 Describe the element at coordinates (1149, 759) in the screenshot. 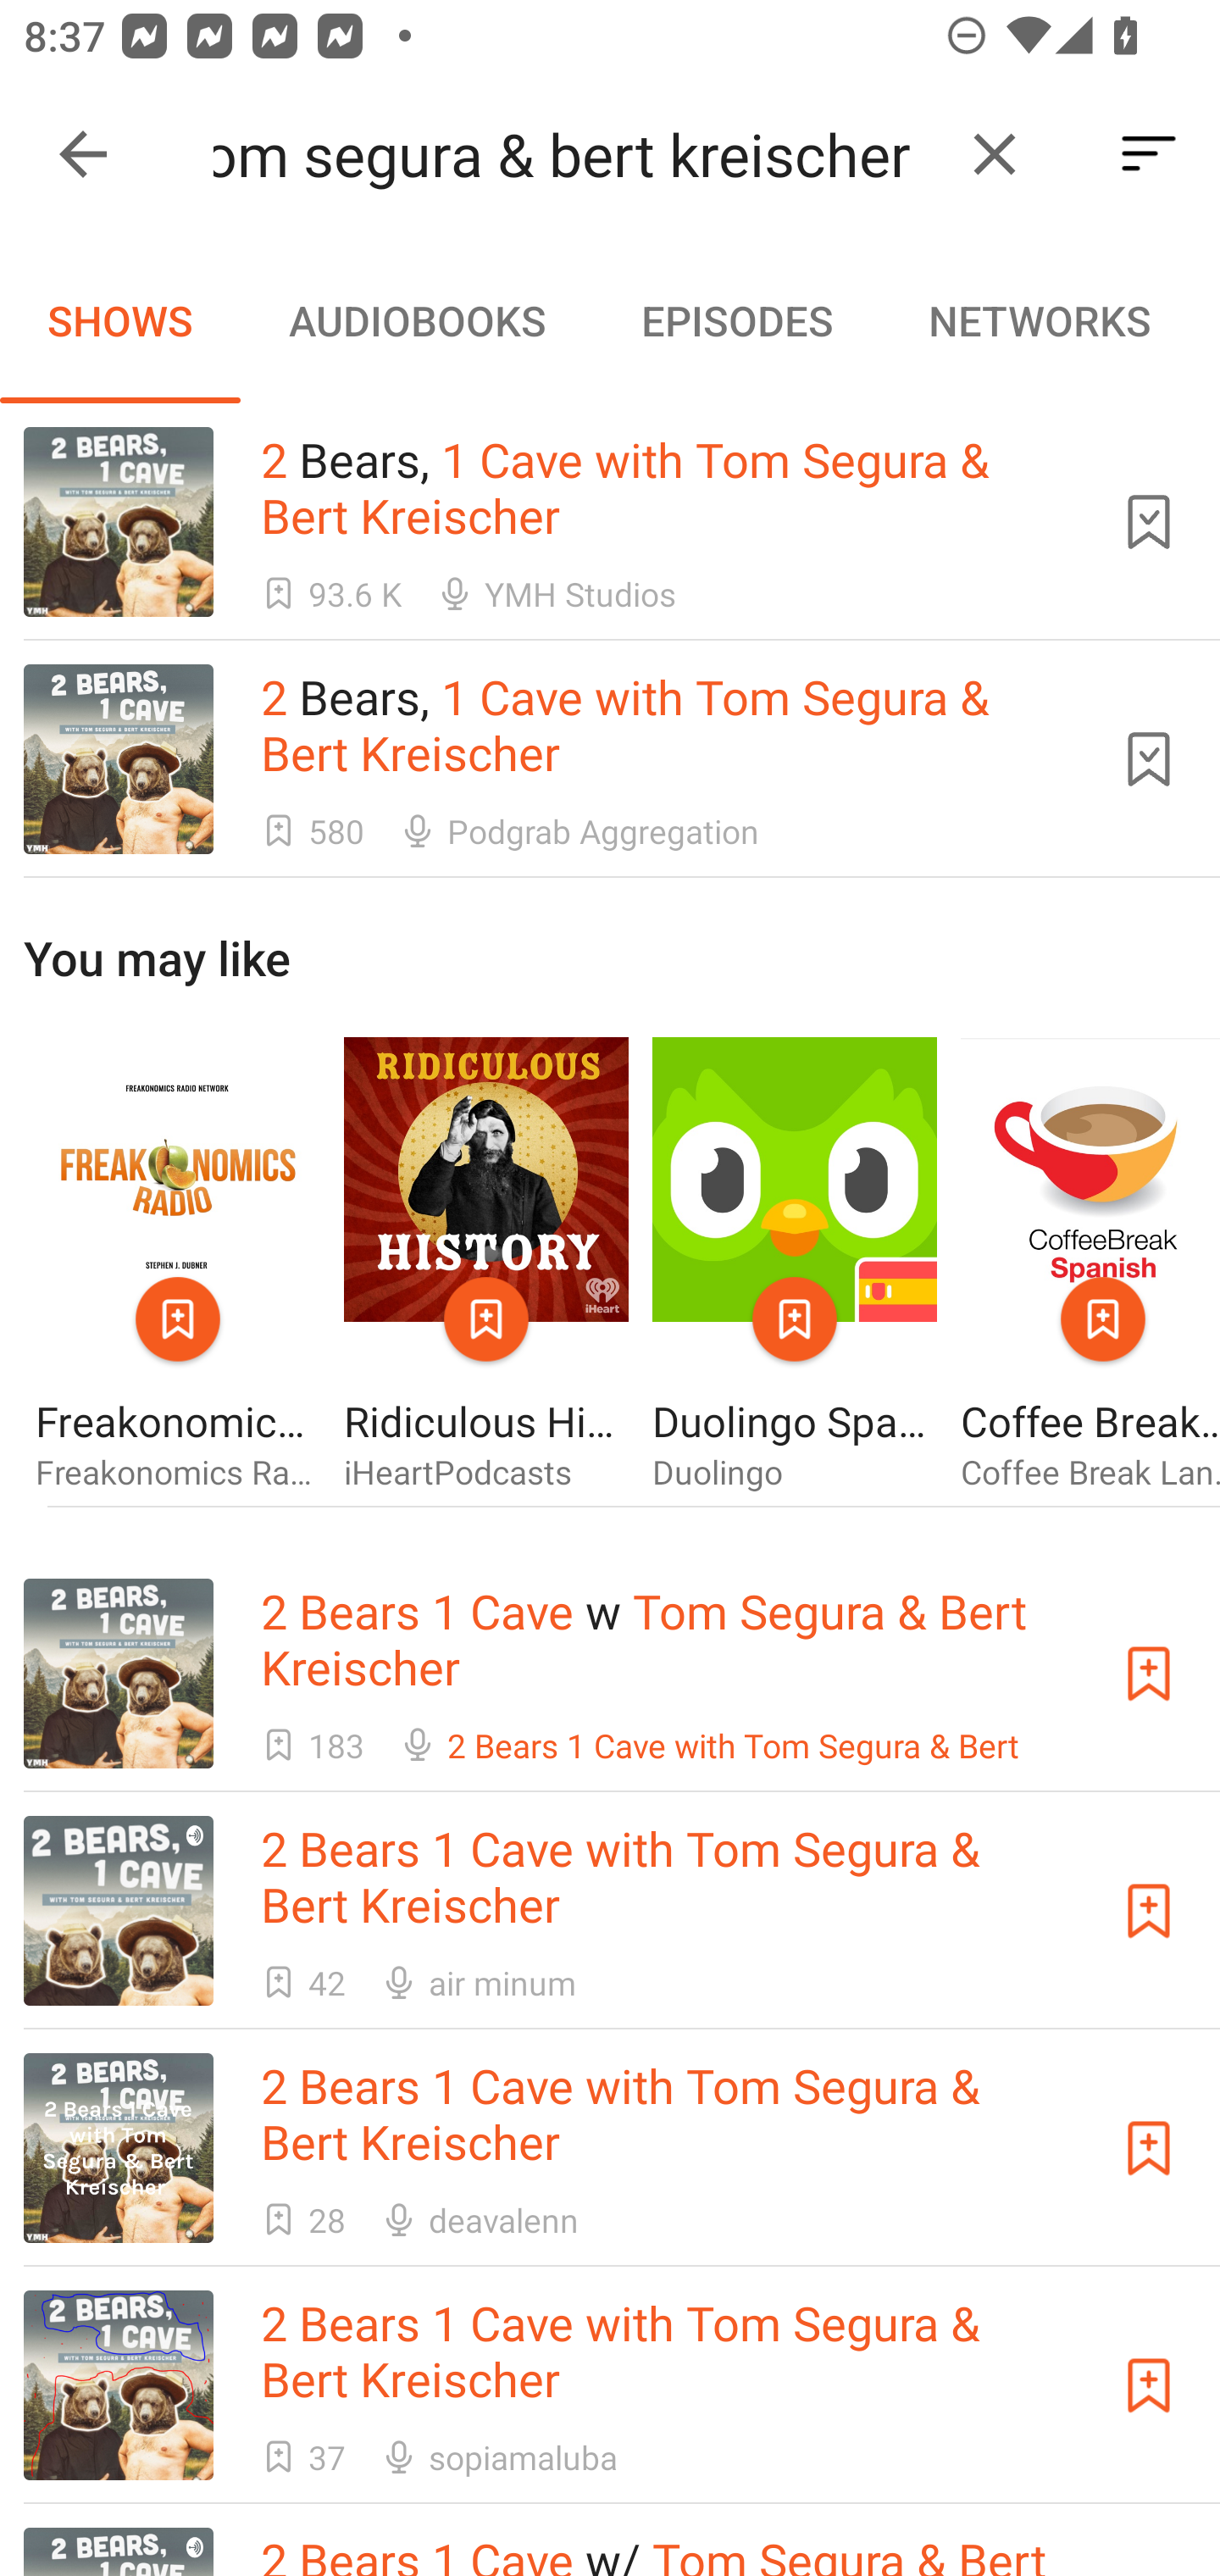

I see `Unsubscribe` at that location.